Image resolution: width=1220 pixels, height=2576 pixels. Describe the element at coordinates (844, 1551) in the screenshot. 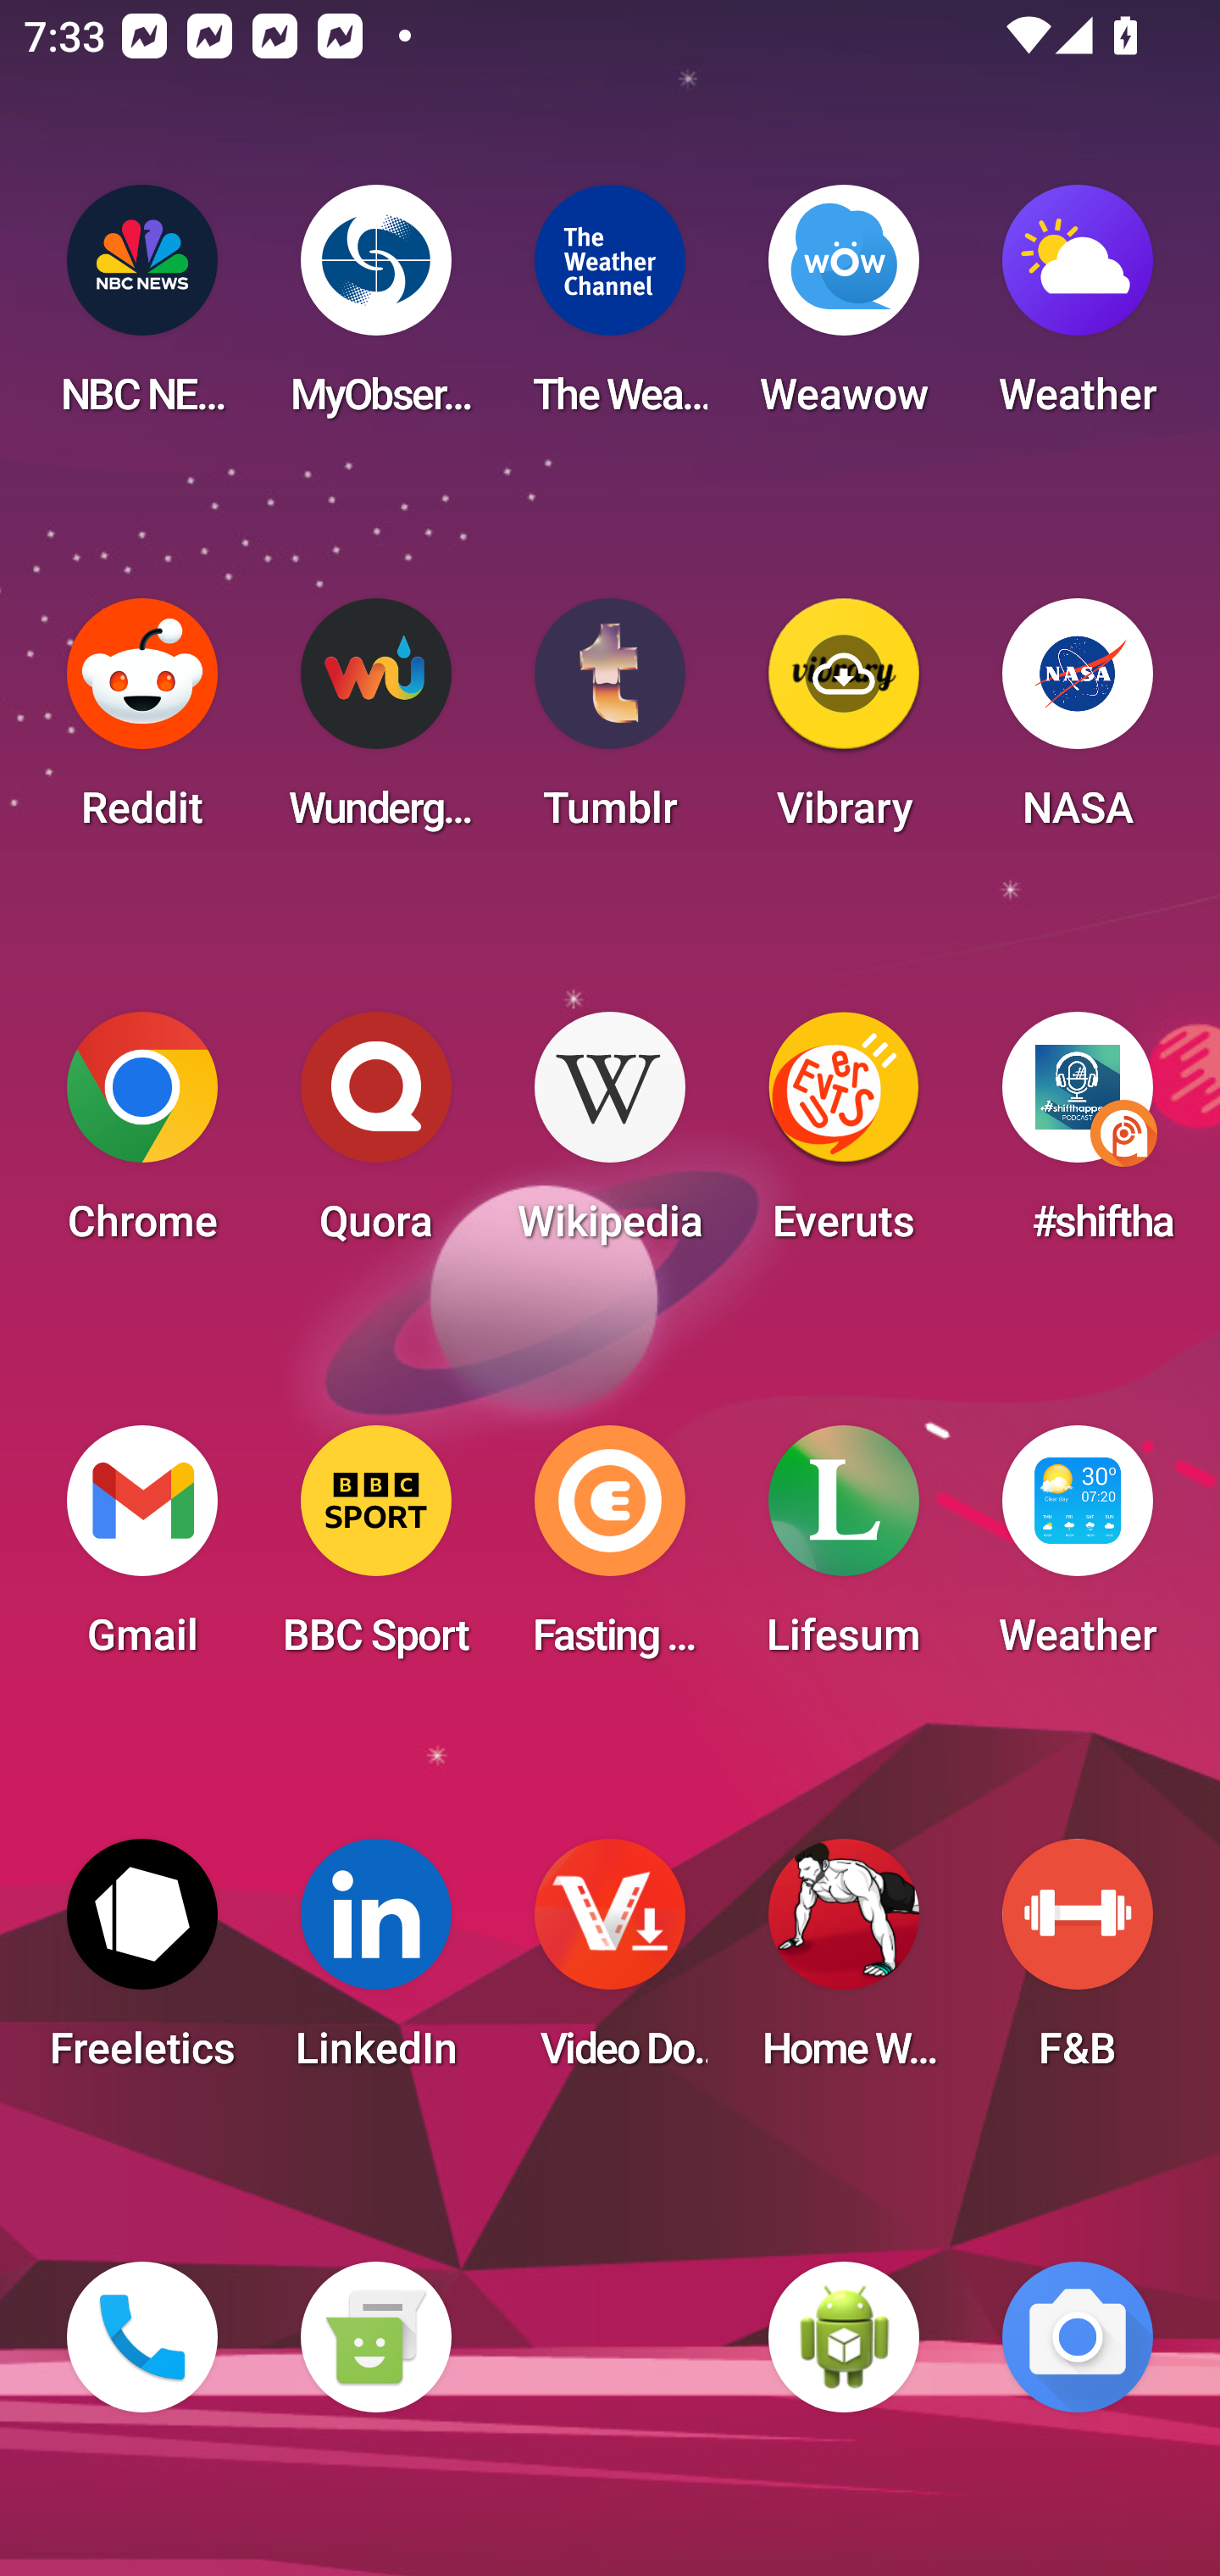

I see `Lifesum` at that location.